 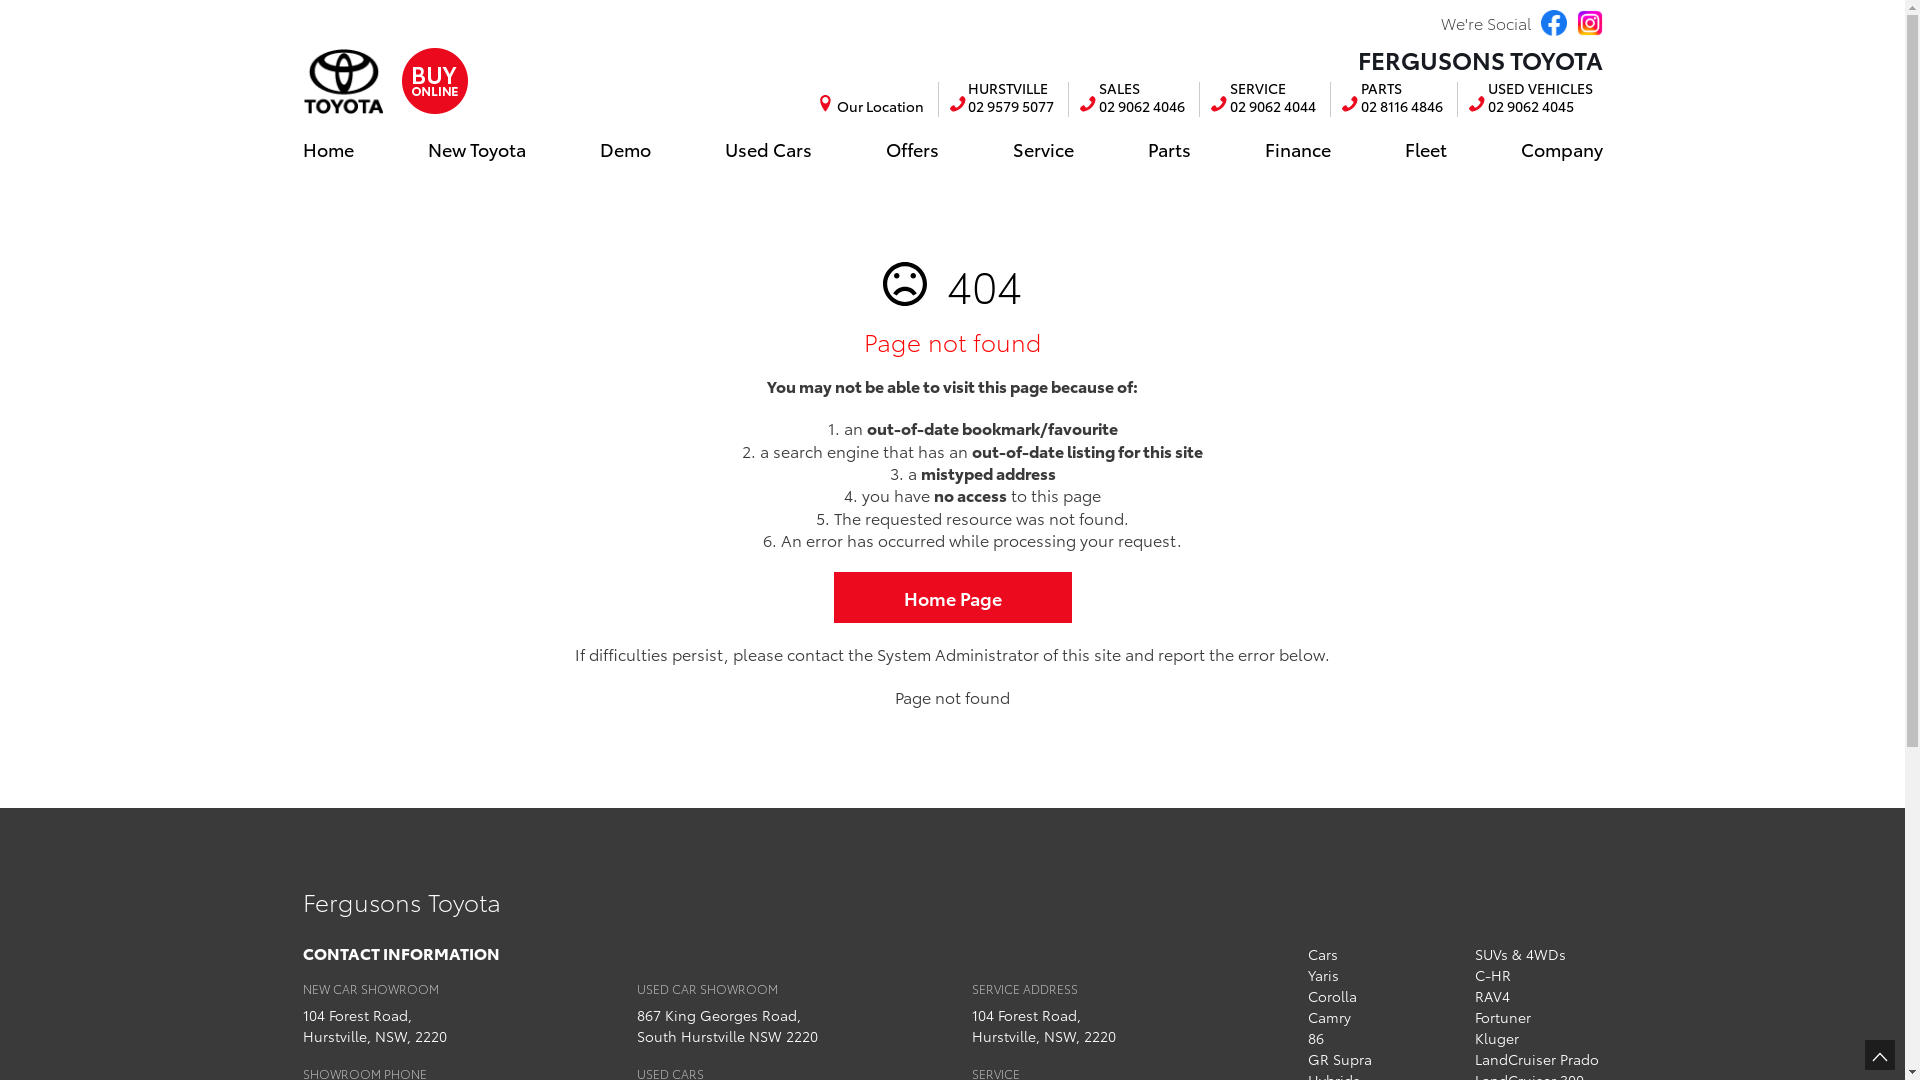 What do you see at coordinates (1503, 1017) in the screenshot?
I see `Fortuner` at bounding box center [1503, 1017].